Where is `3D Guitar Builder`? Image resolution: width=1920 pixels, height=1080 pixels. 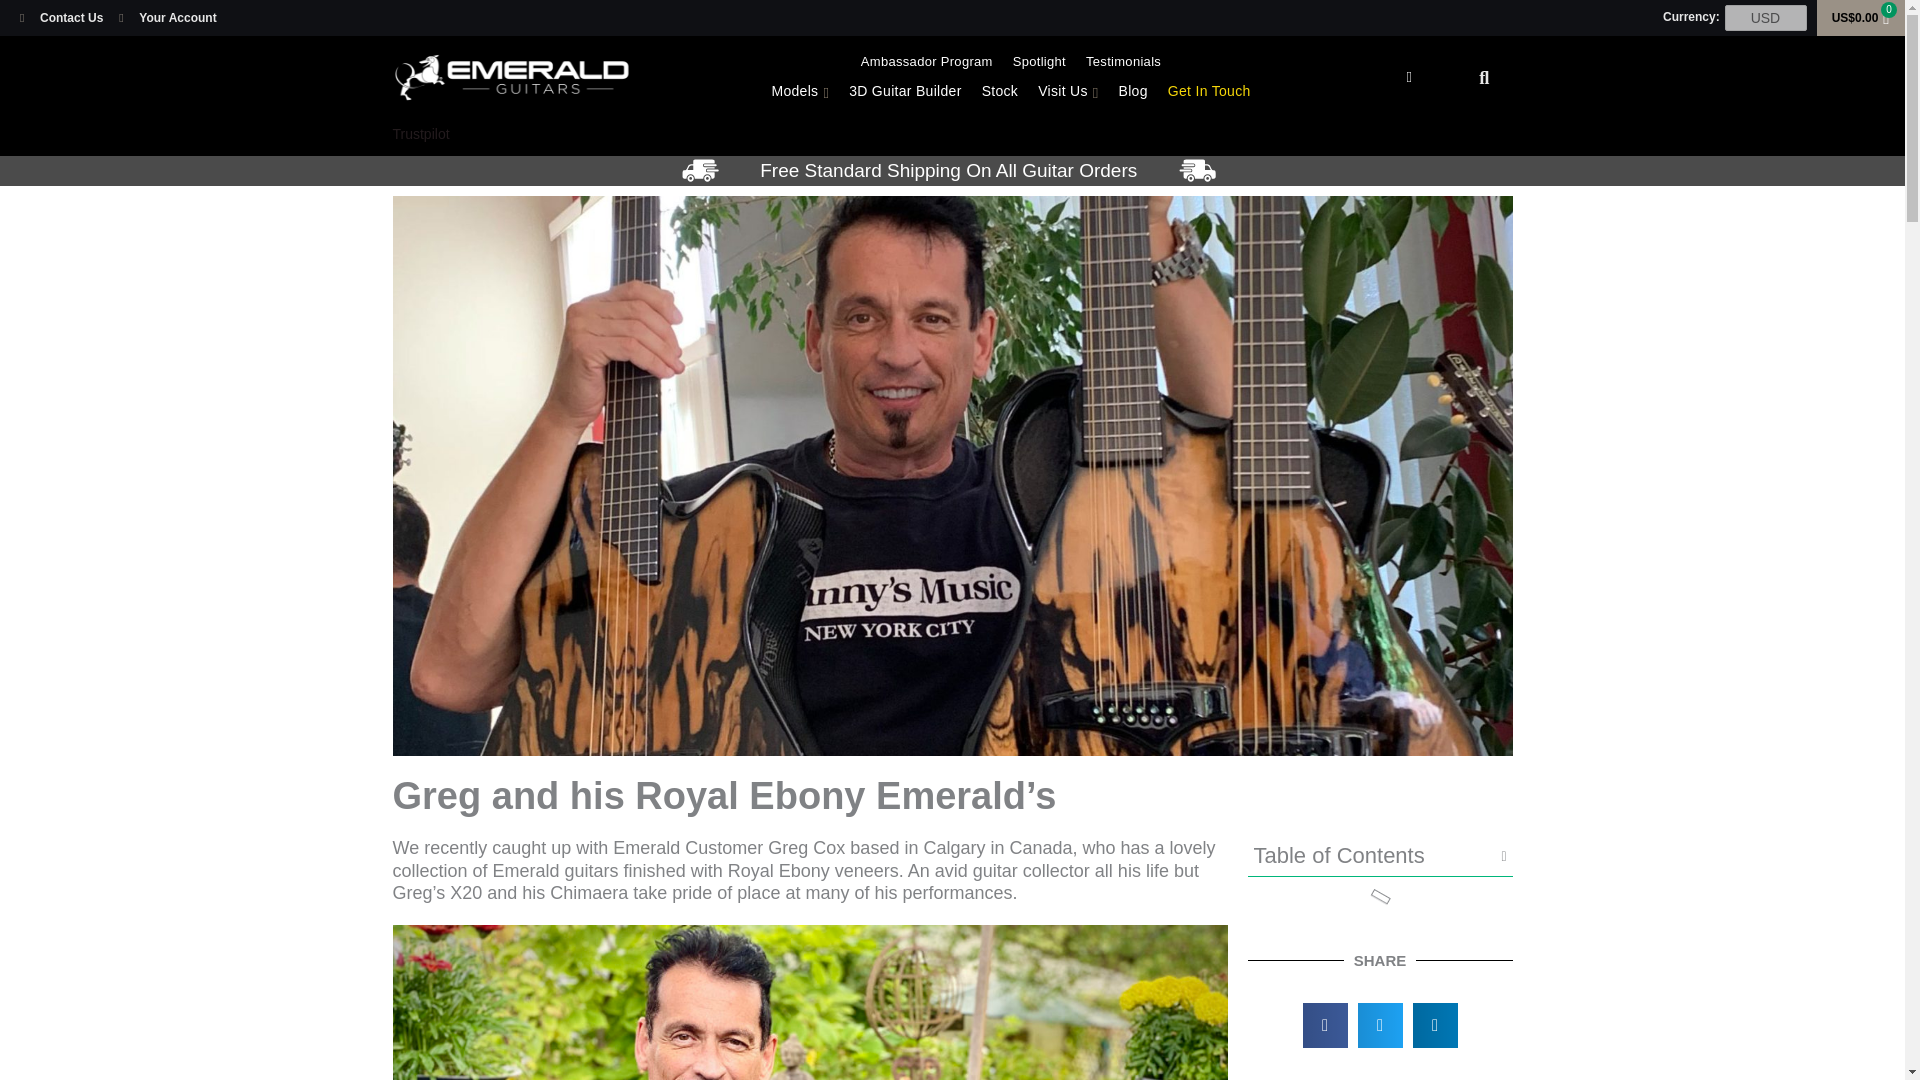 3D Guitar Builder is located at coordinates (905, 91).